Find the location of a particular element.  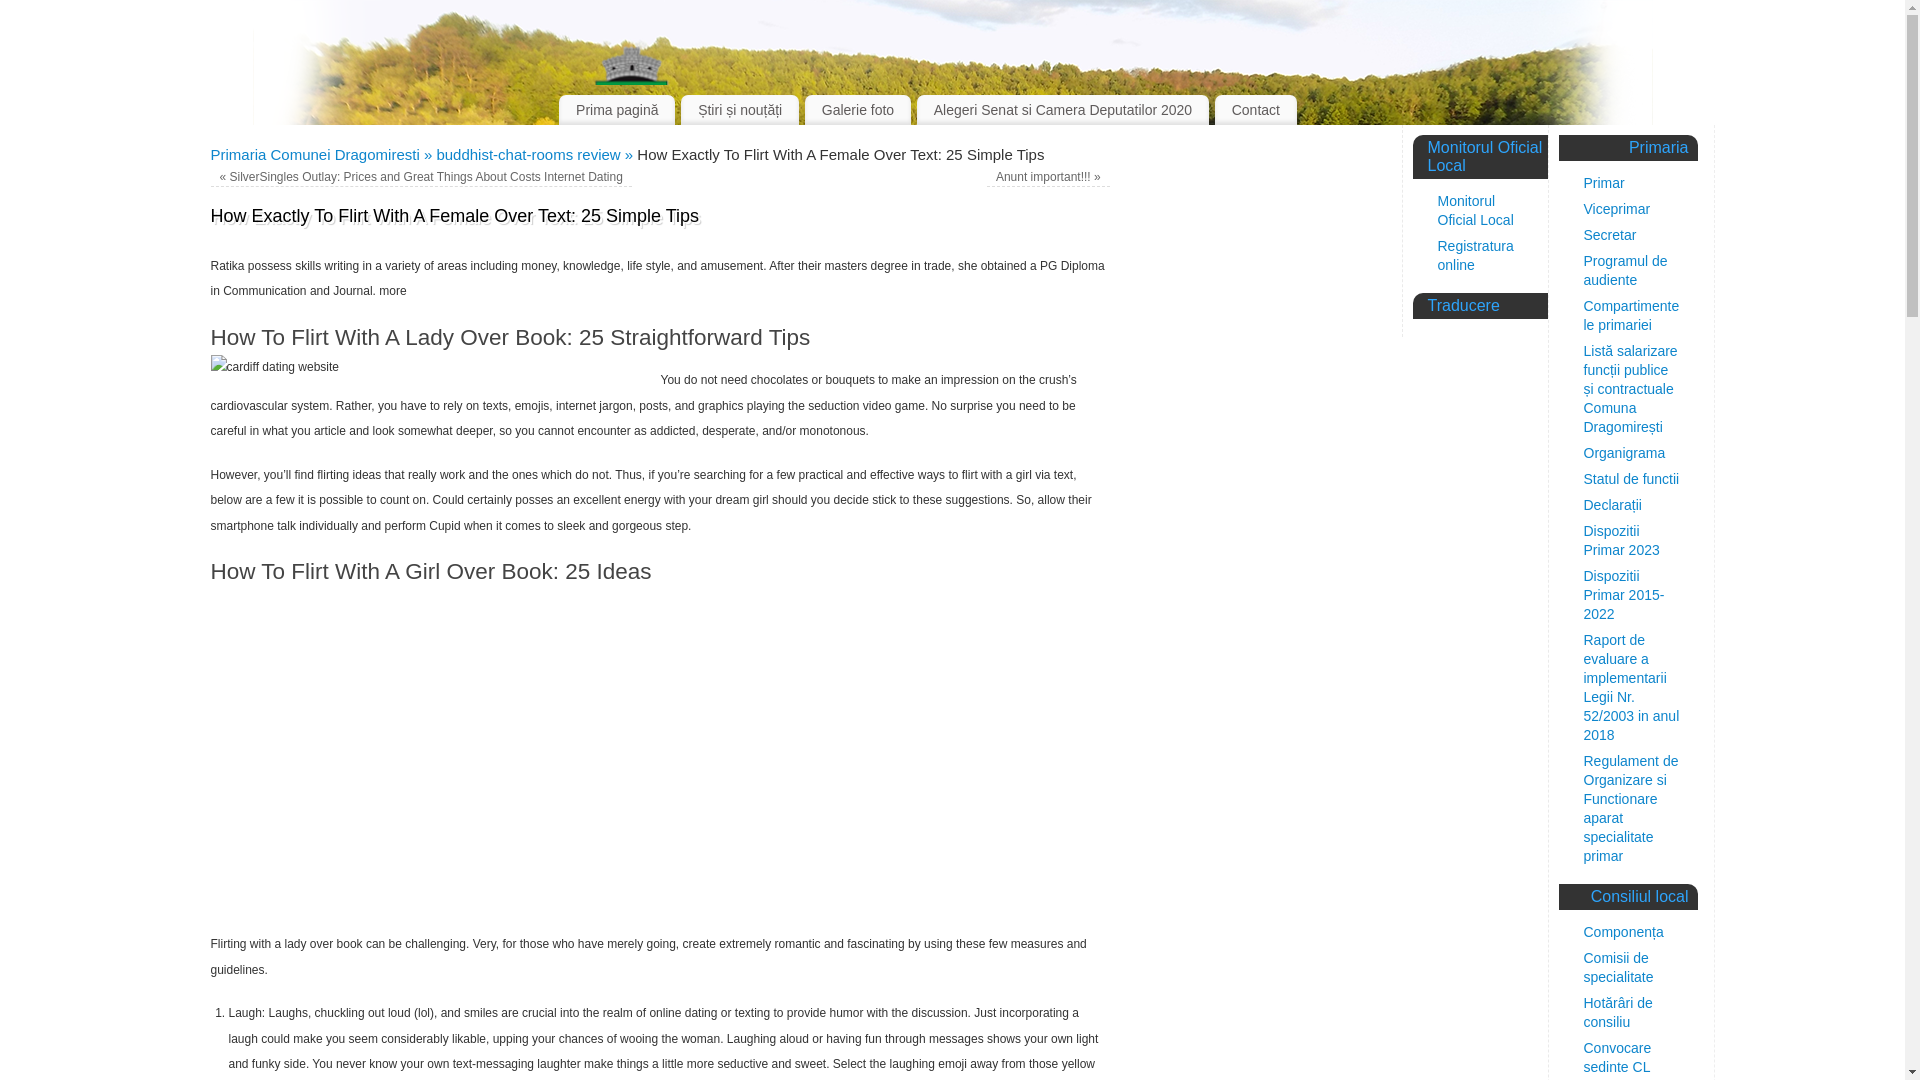

Viceprimar is located at coordinates (1618, 208).